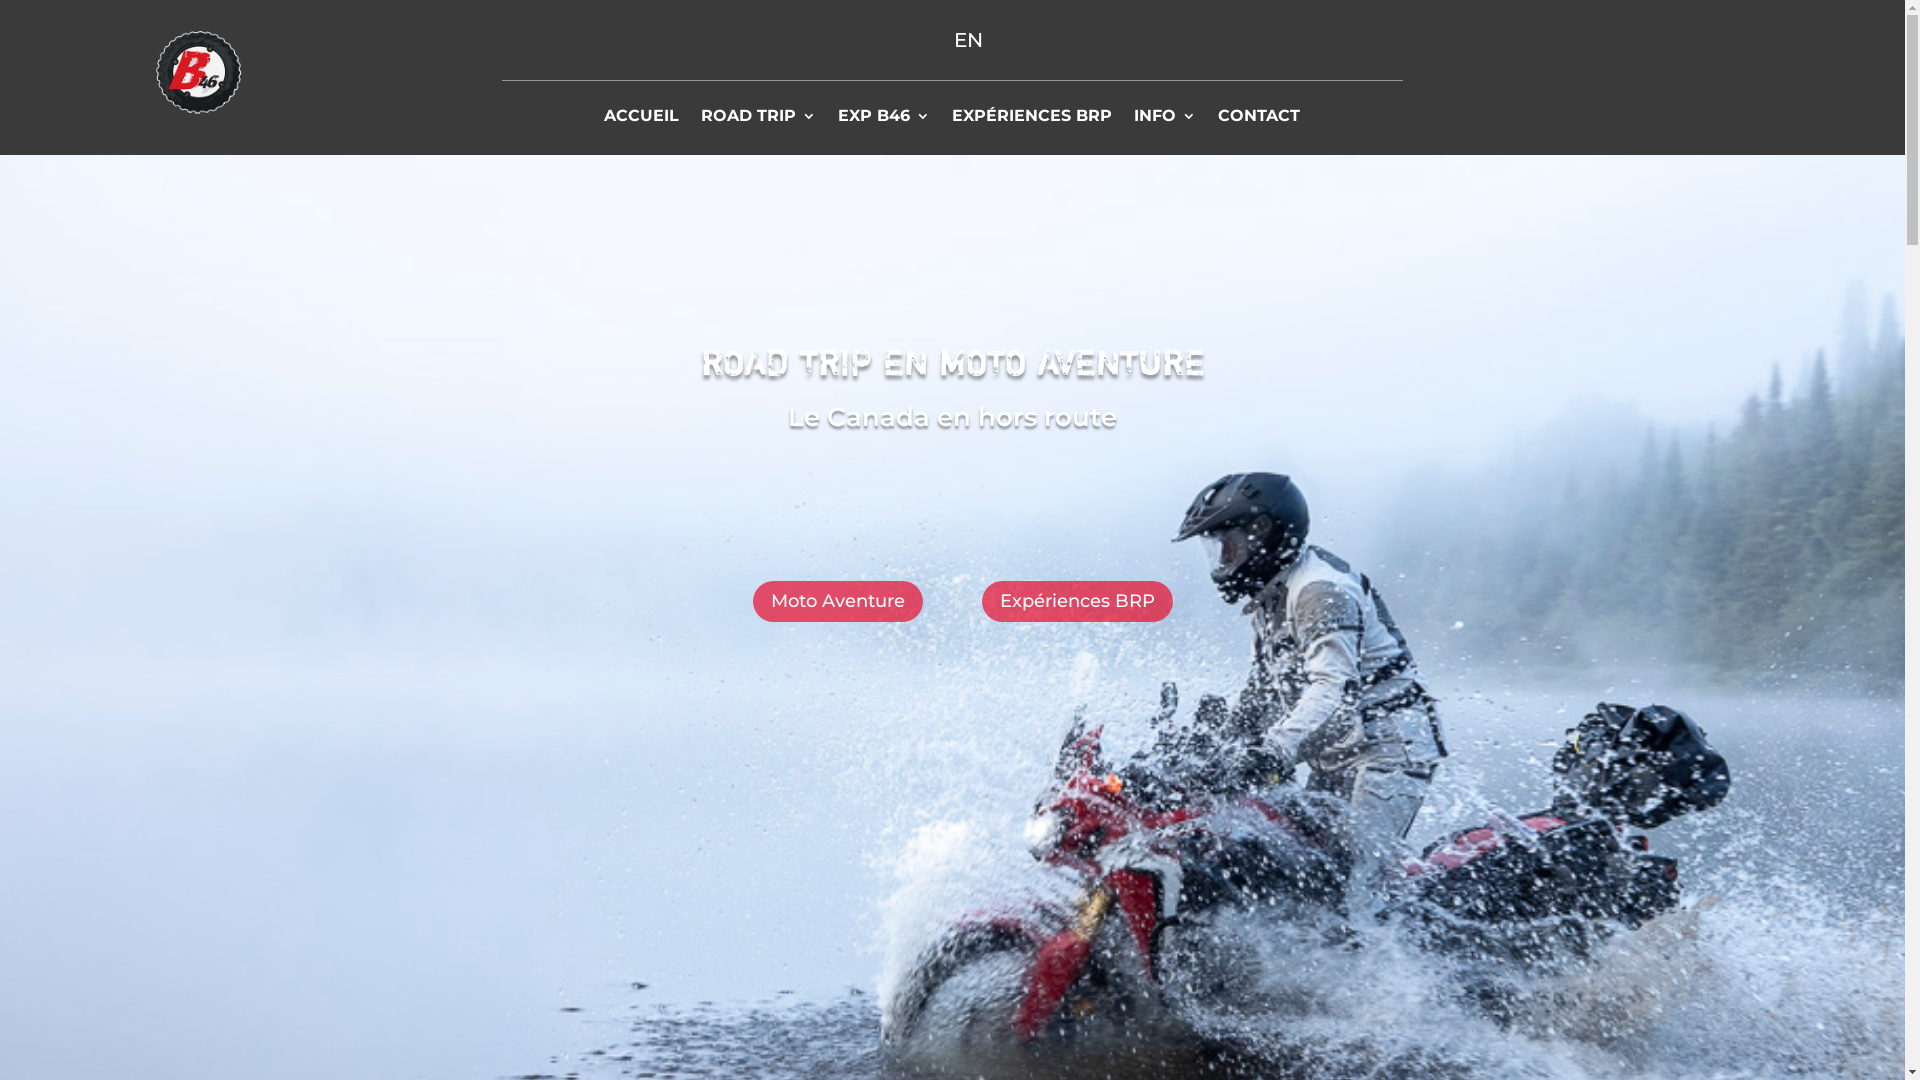 The image size is (1920, 1080). I want to click on INFO, so click(1165, 120).